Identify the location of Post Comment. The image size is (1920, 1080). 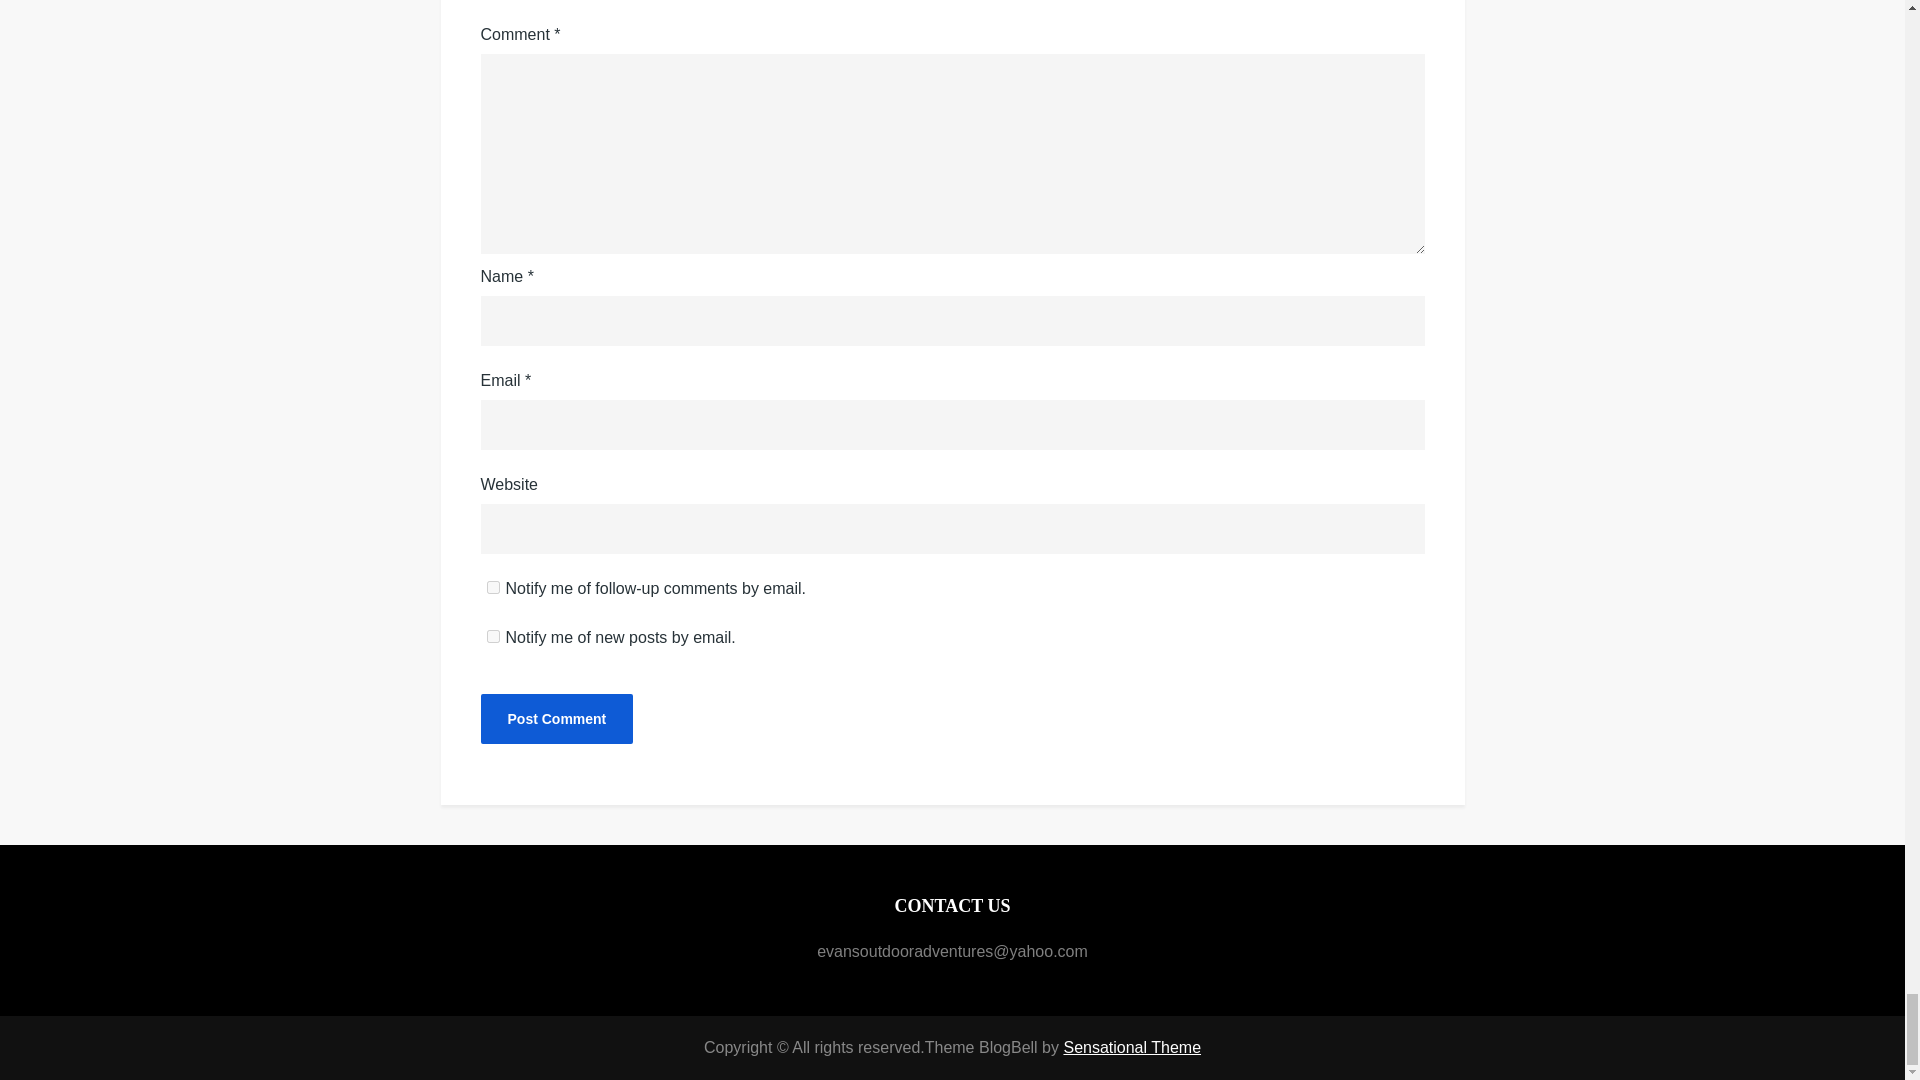
(556, 719).